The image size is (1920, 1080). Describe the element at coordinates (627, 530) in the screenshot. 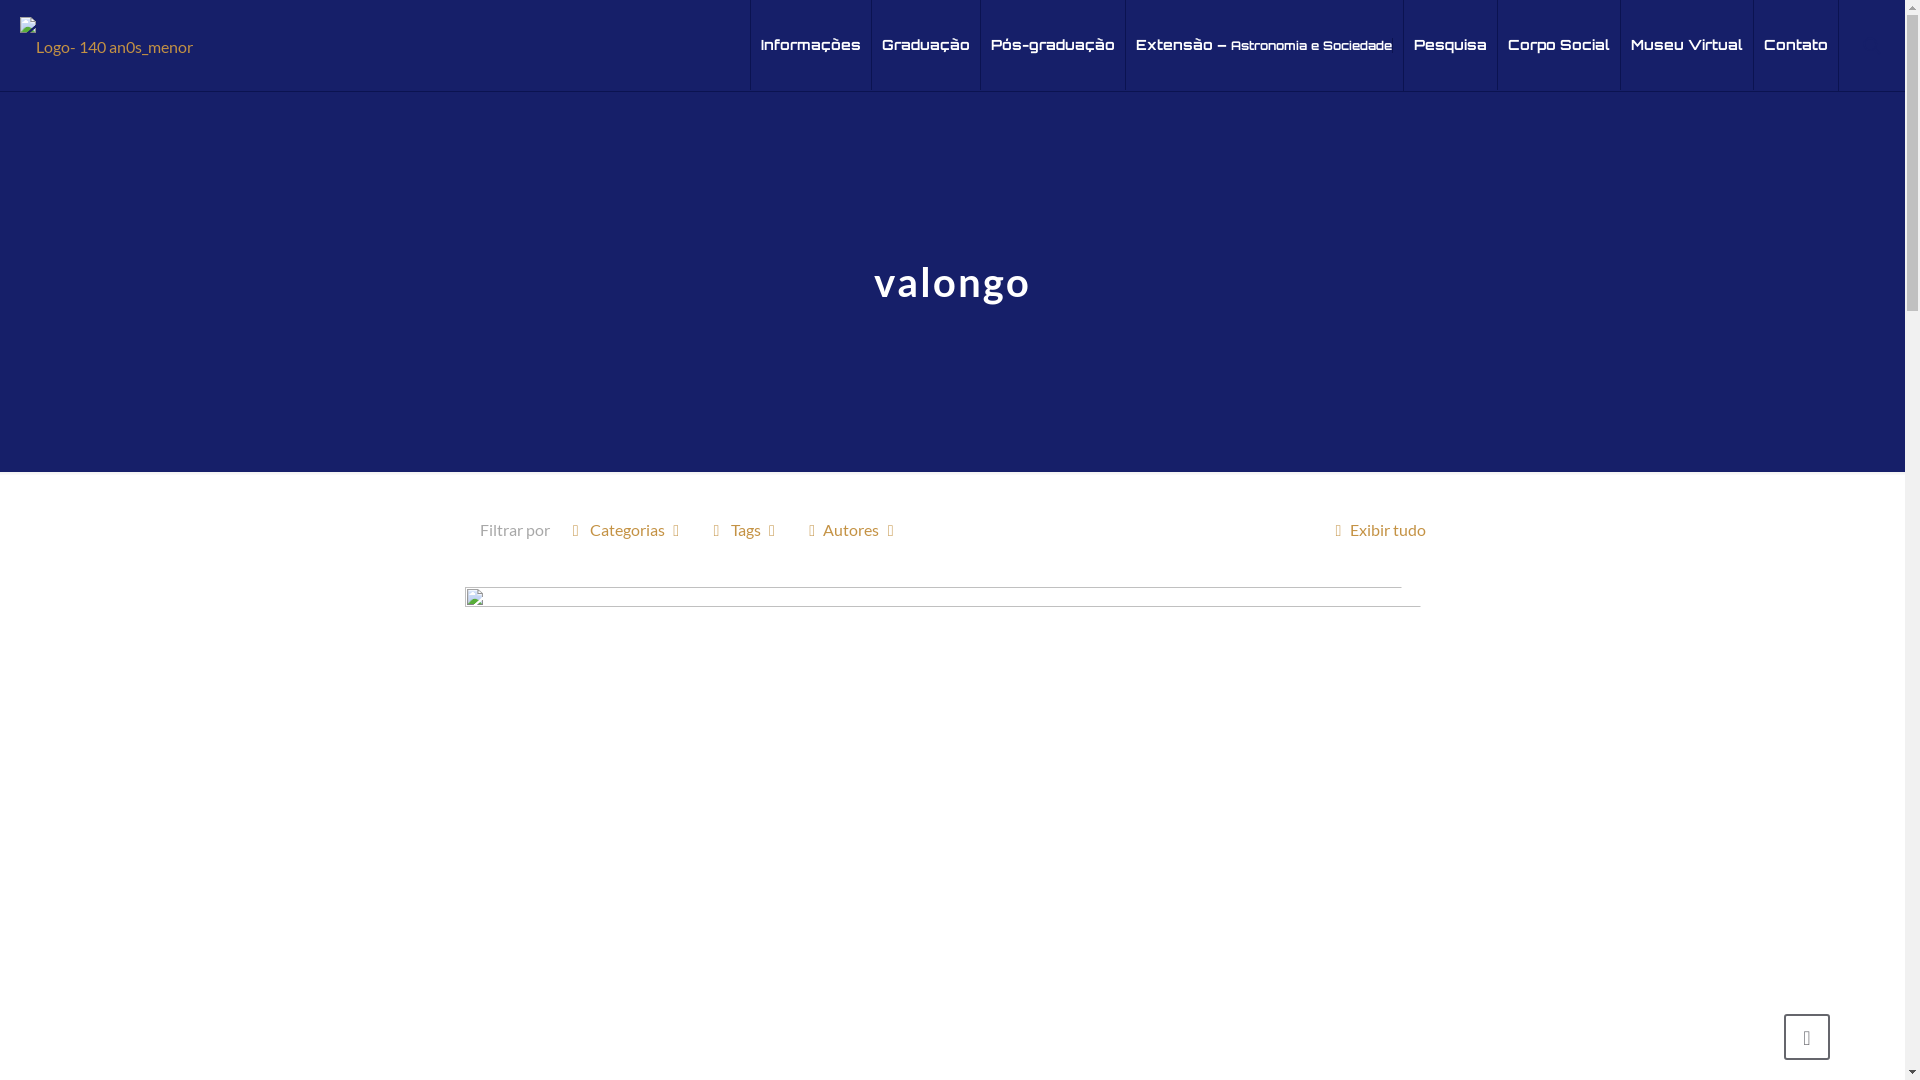

I see `Categorias` at that location.